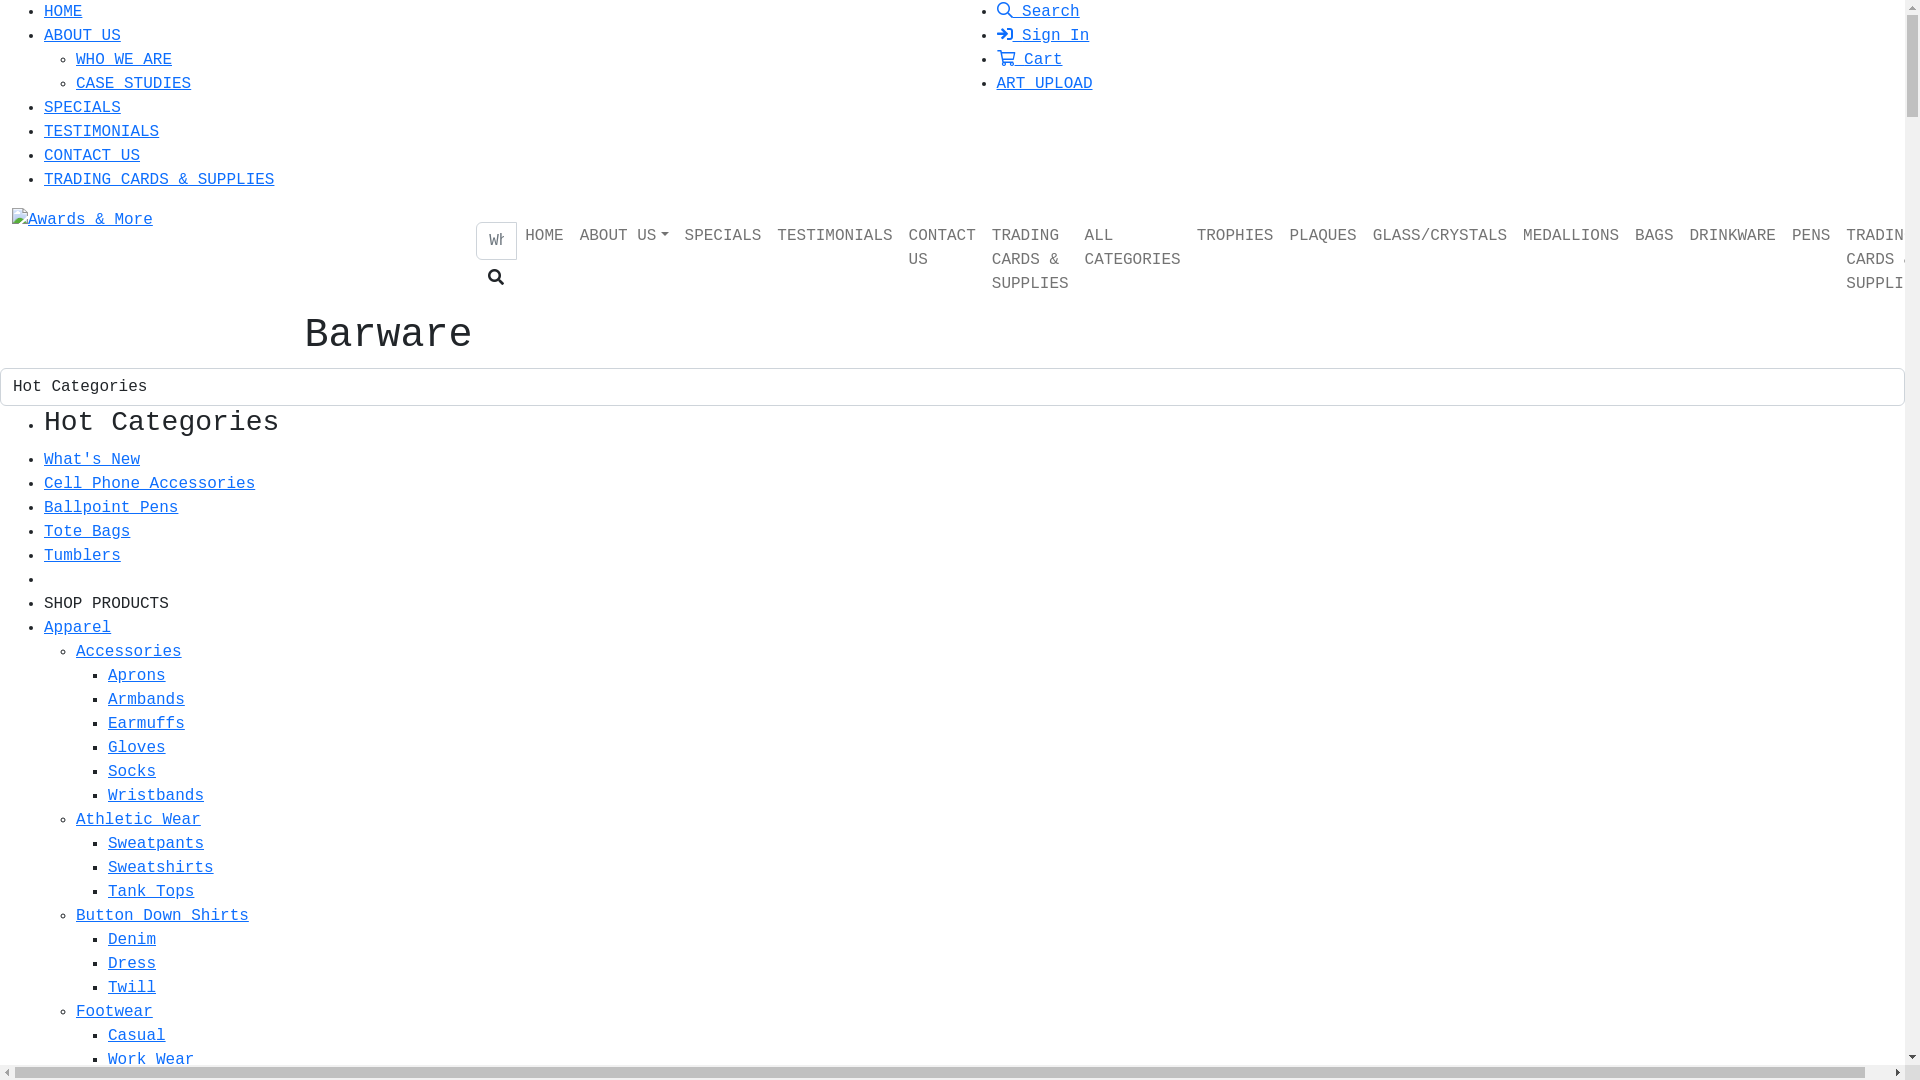 The height and width of the screenshot is (1080, 1920). Describe the element at coordinates (1571, 236) in the screenshot. I see `MEDALLIONS` at that location.